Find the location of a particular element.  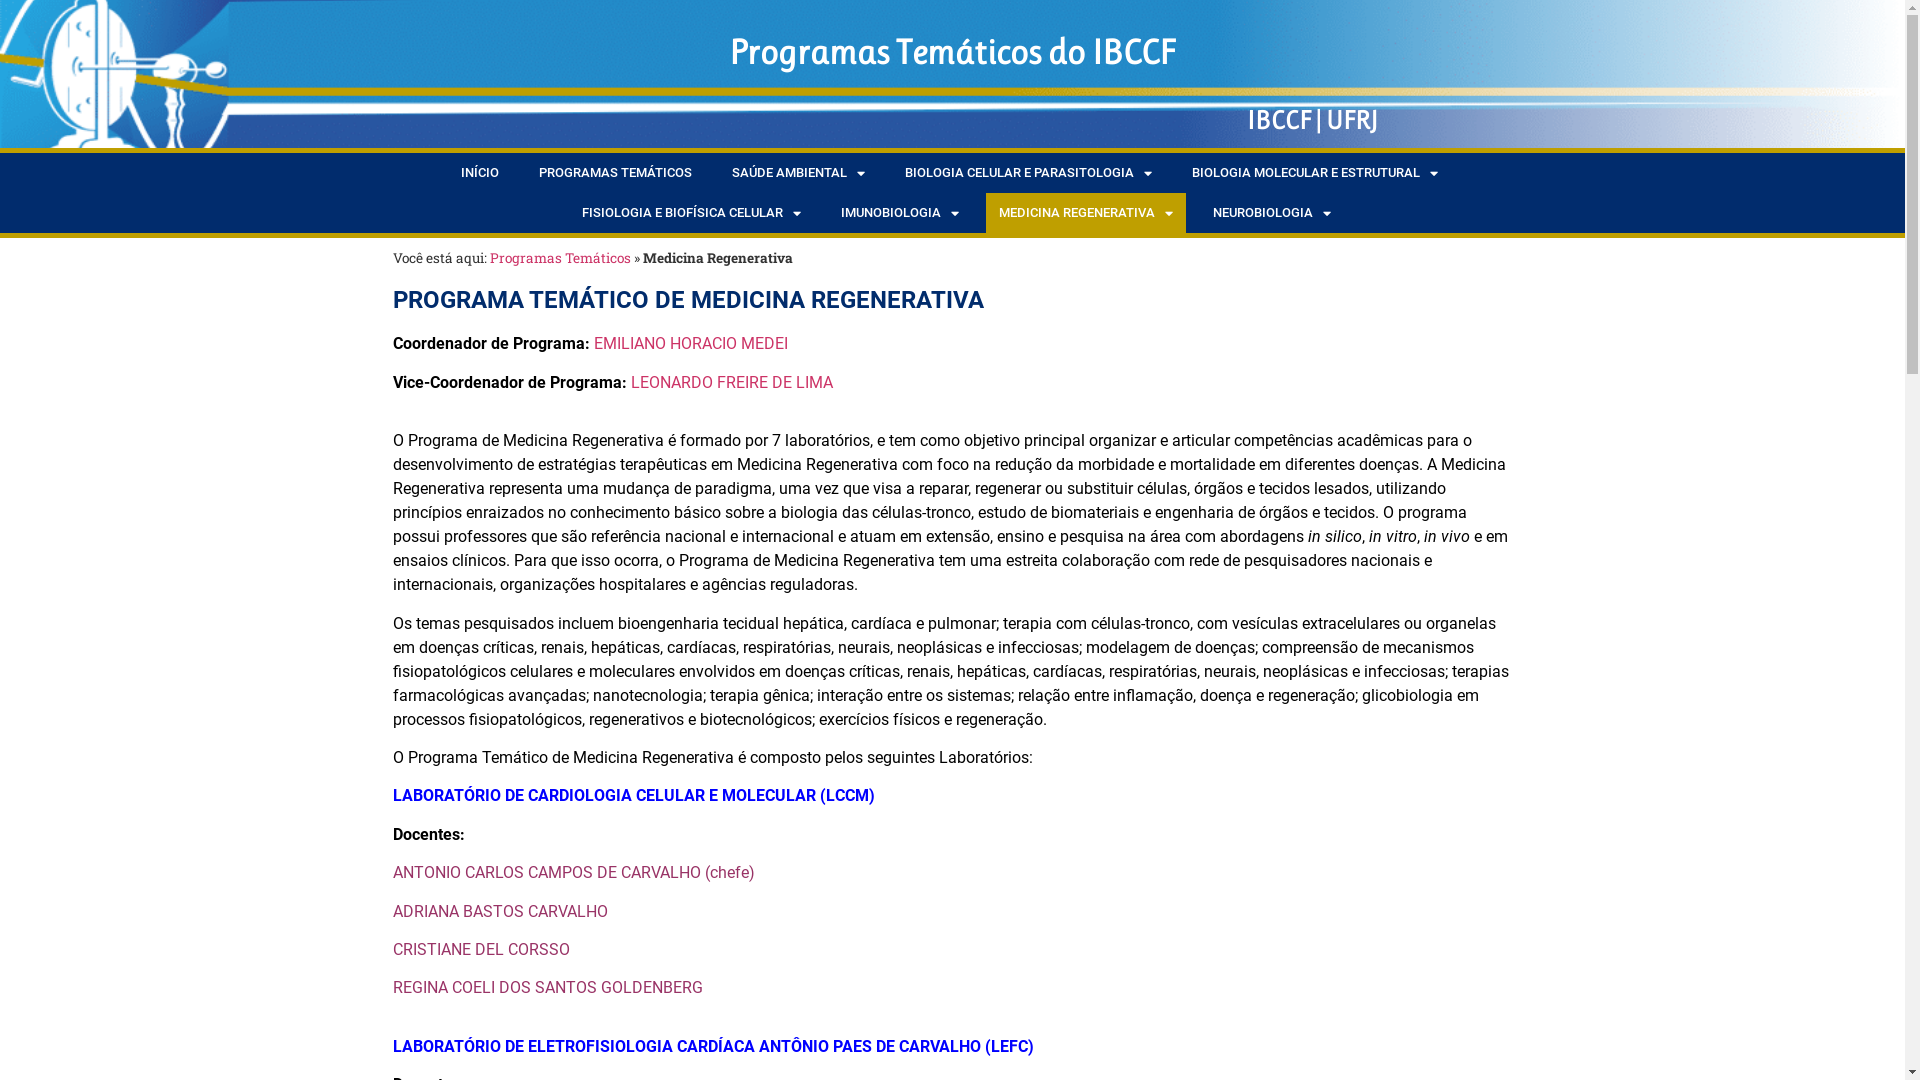

IMUNOBIOLOGIA is located at coordinates (900, 213).